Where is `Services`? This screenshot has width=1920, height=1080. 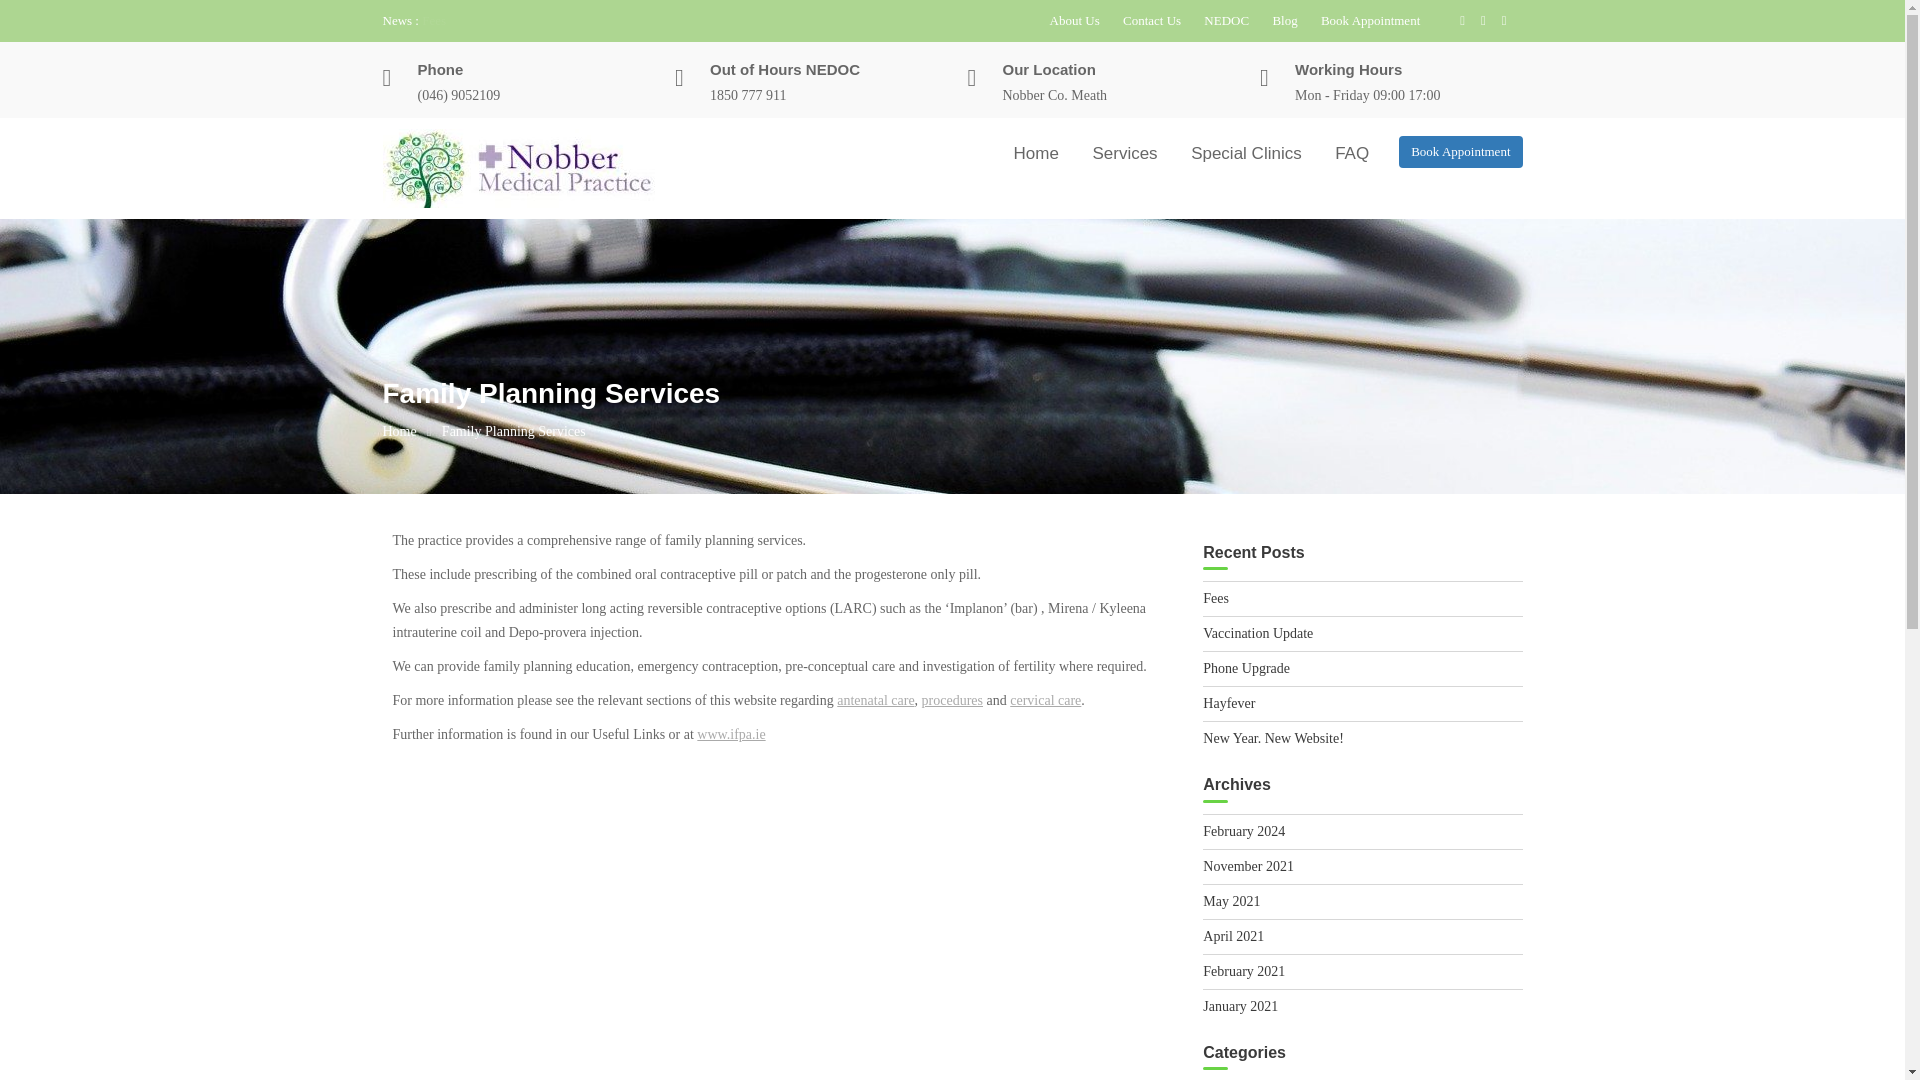
Services is located at coordinates (1124, 153).